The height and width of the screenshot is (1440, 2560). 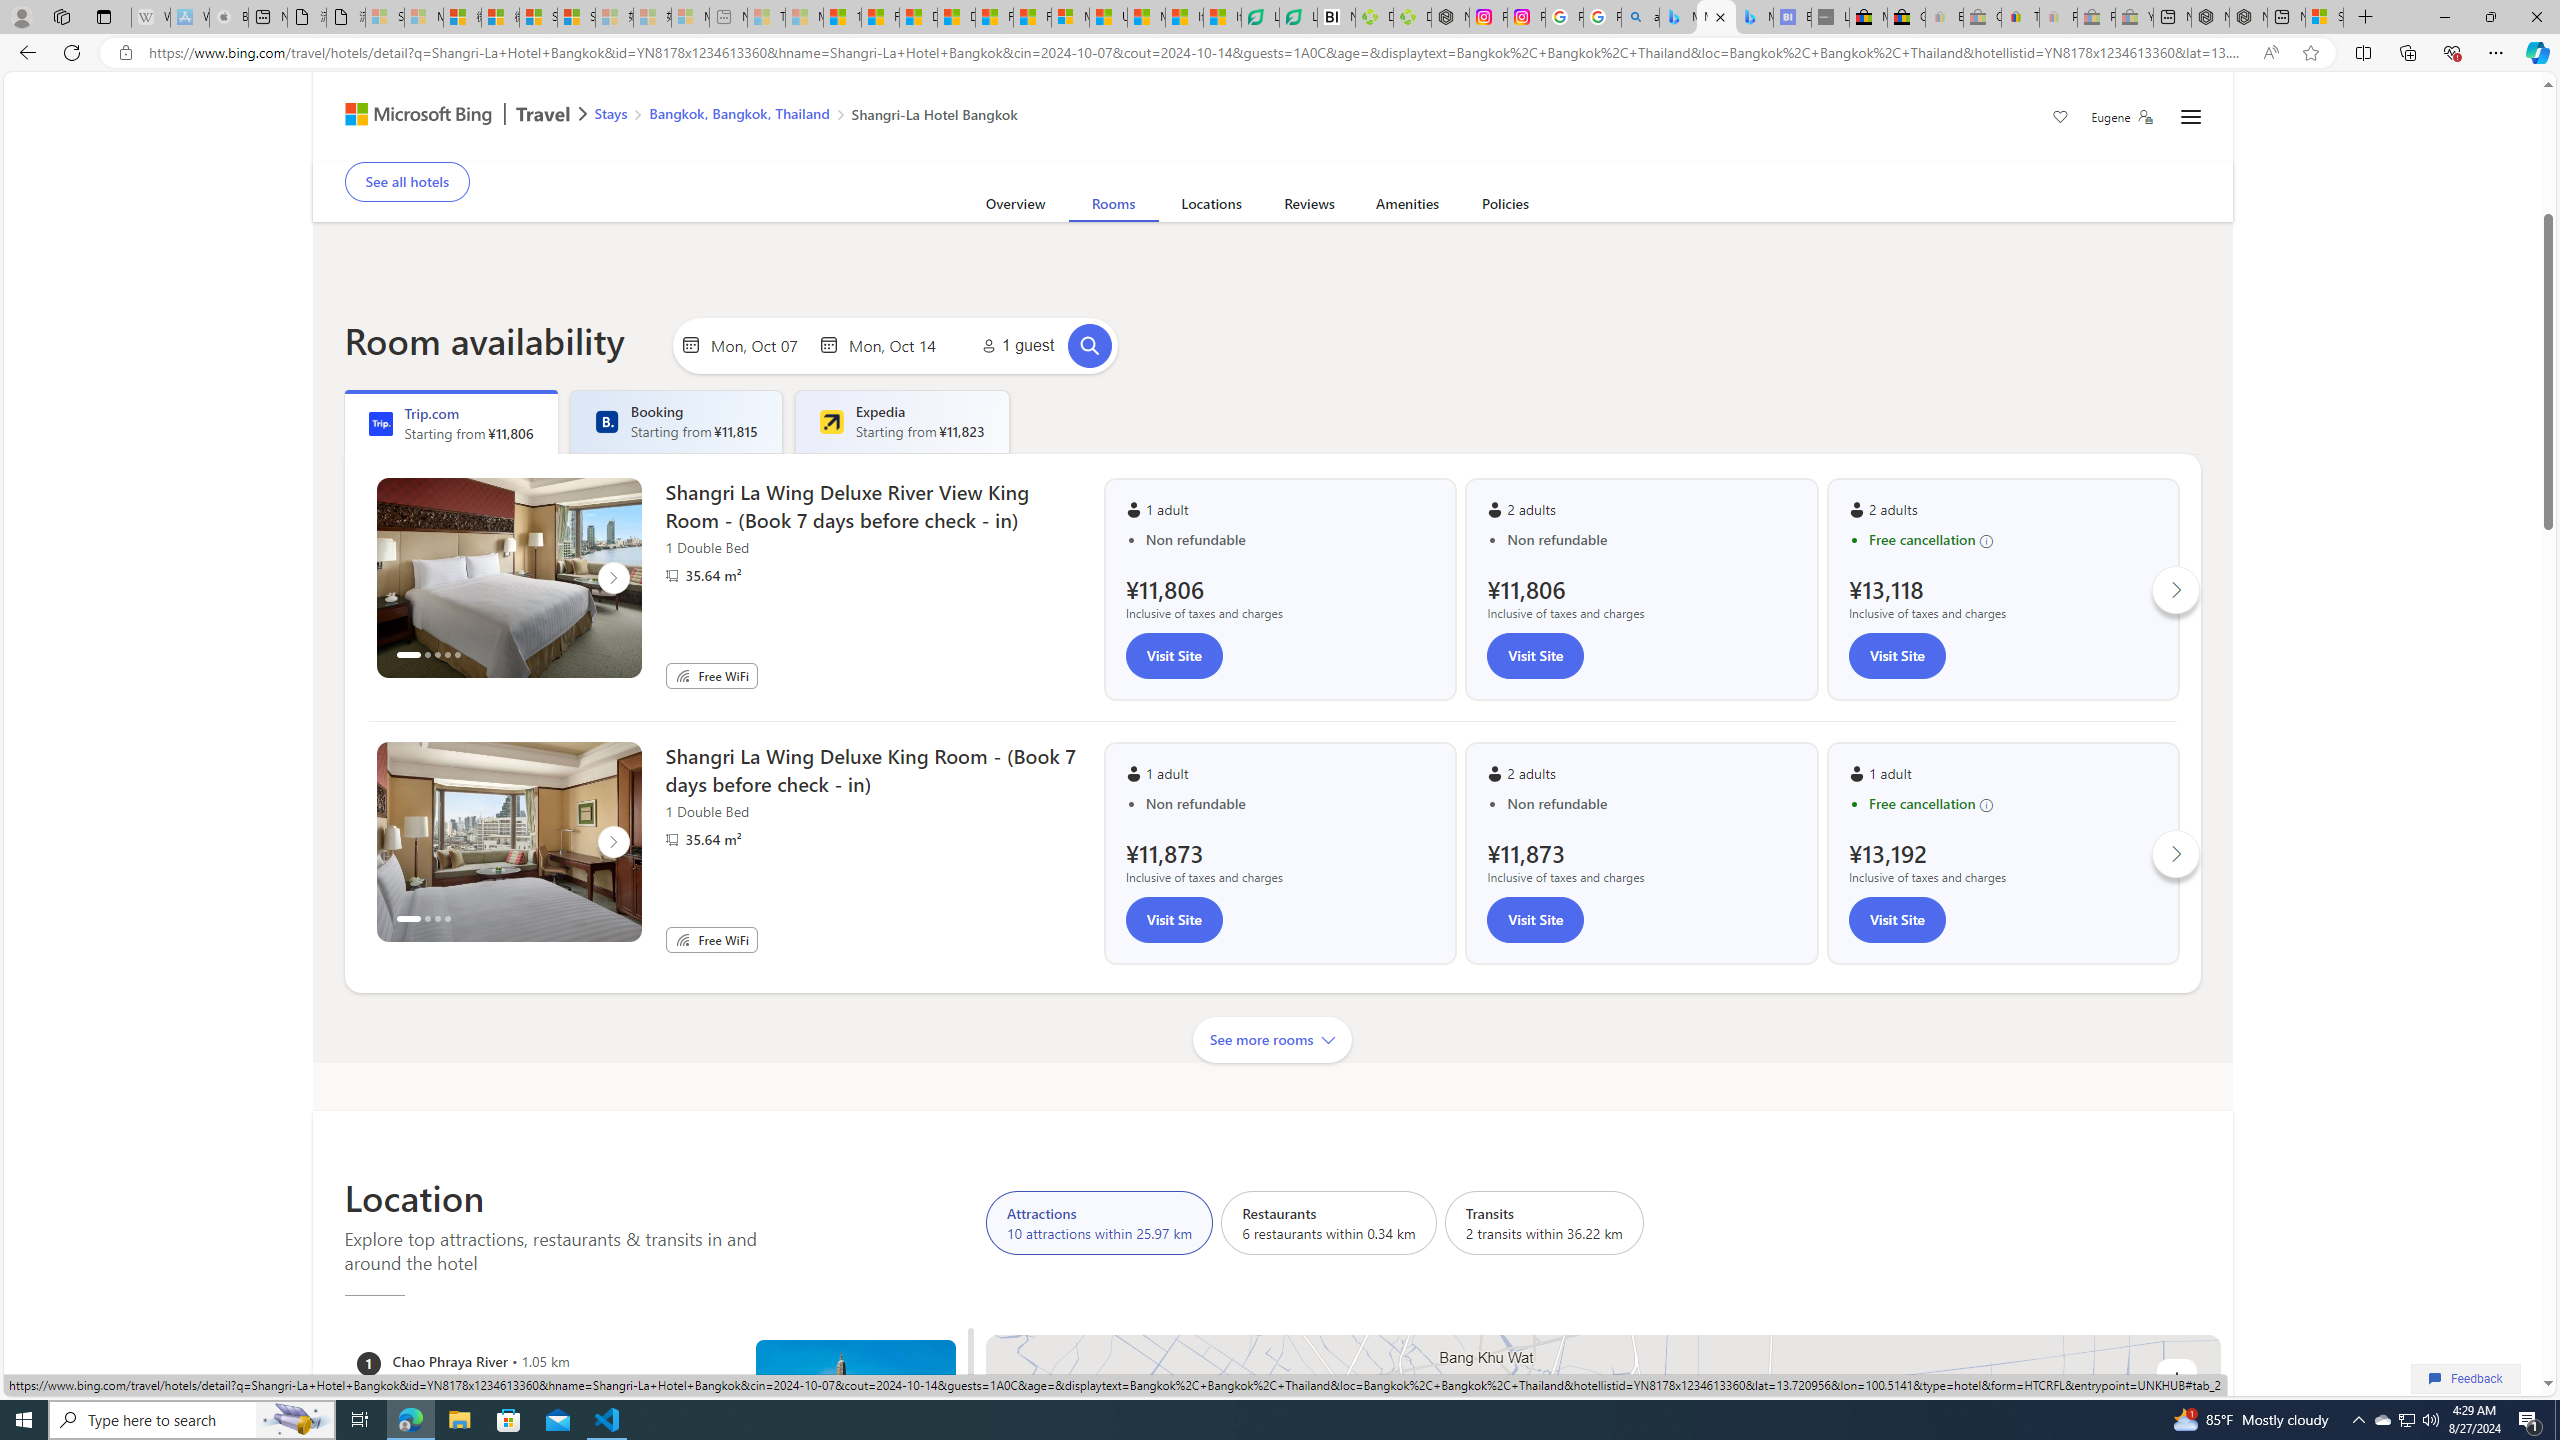 I want to click on Sign in to your Microsoft account, so click(x=2324, y=17).